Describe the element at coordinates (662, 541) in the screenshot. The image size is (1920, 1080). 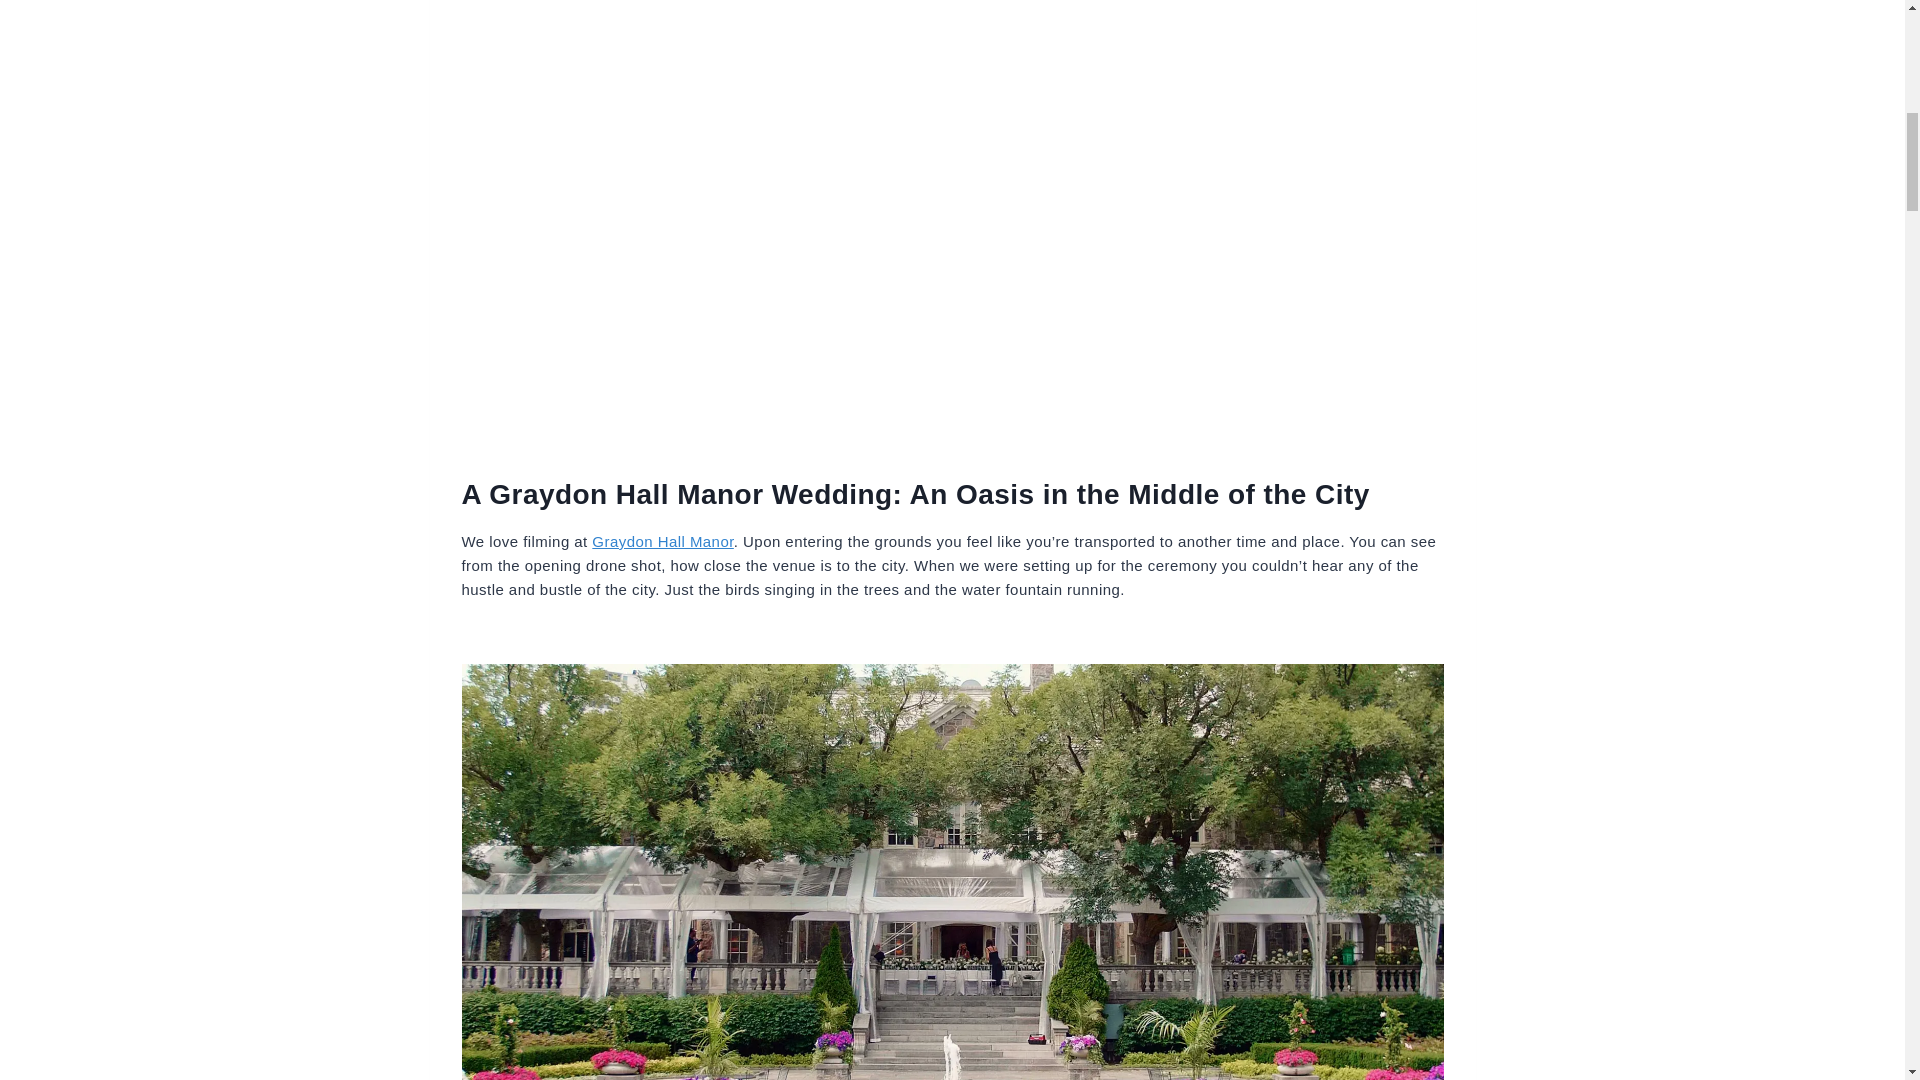
I see `Graydon Hall Manor` at that location.